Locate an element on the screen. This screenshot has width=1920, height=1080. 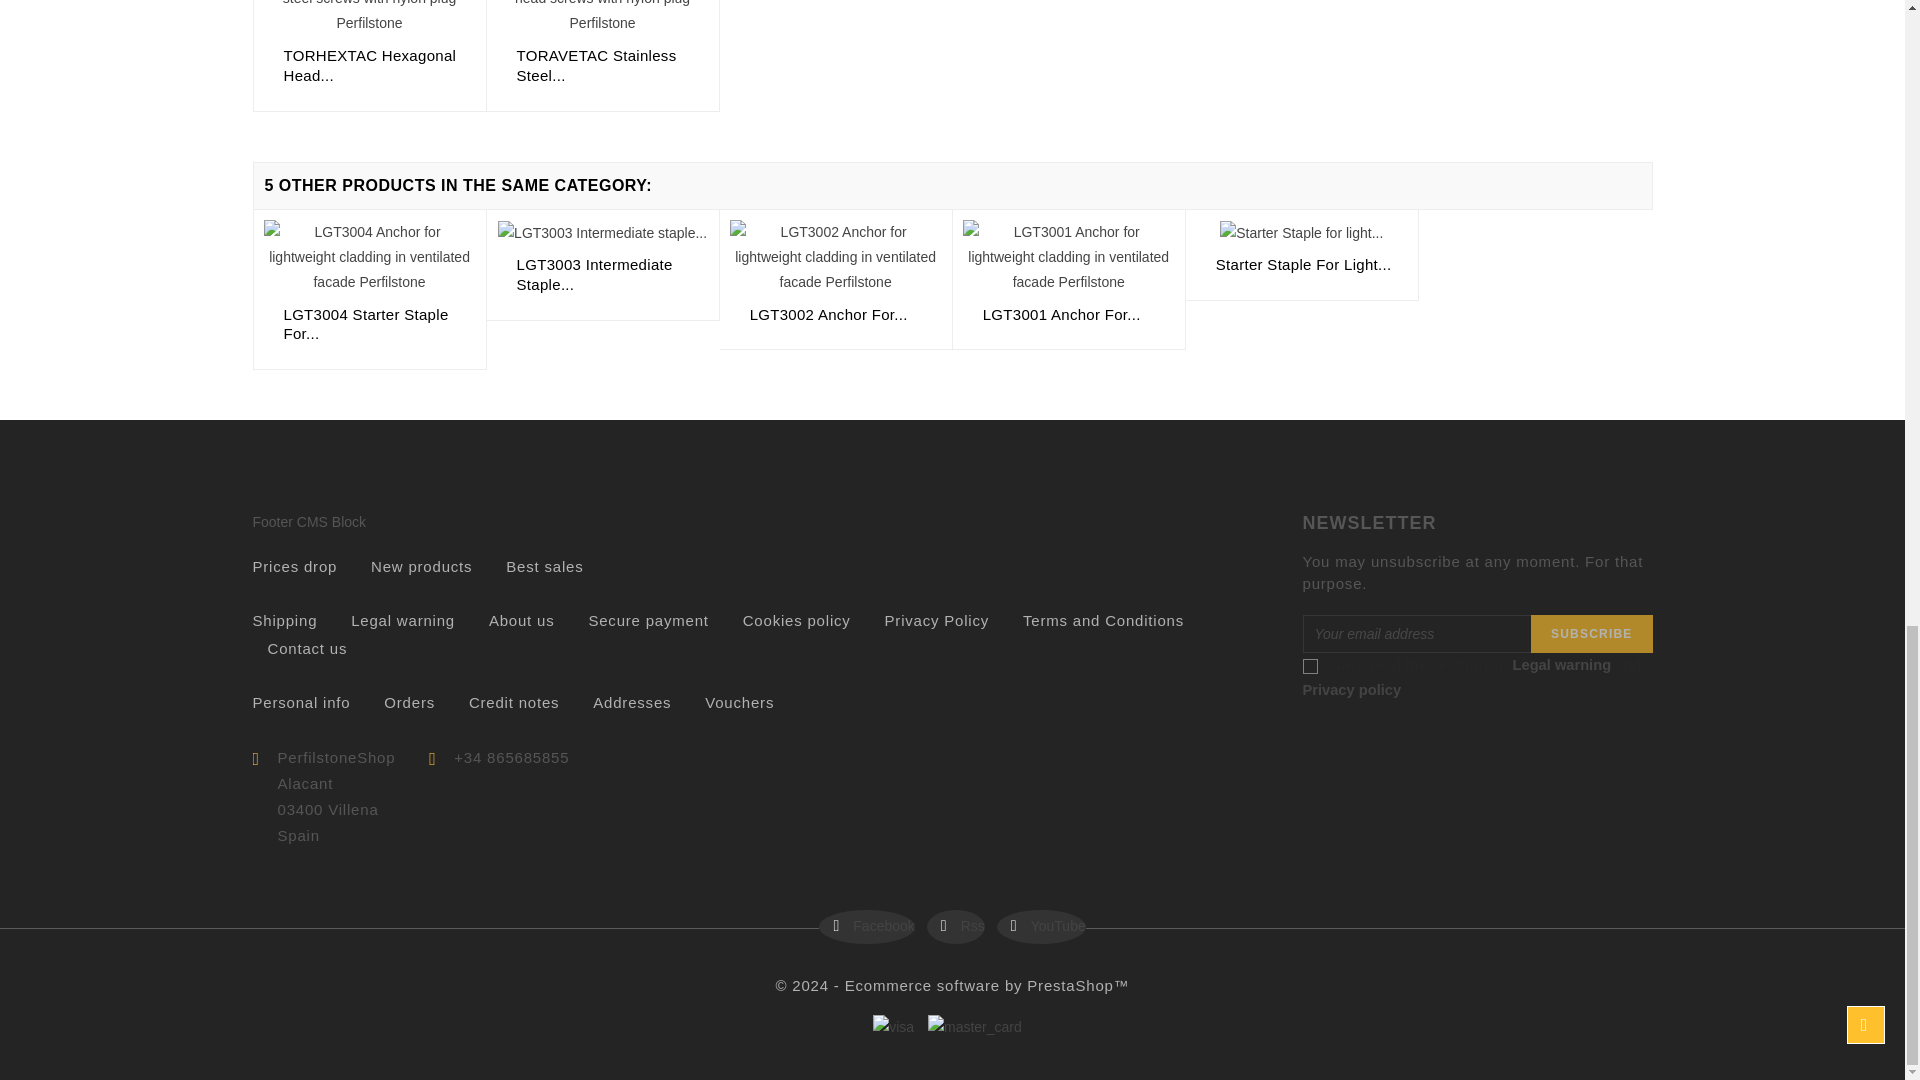
Privacy Policy is located at coordinates (938, 620).